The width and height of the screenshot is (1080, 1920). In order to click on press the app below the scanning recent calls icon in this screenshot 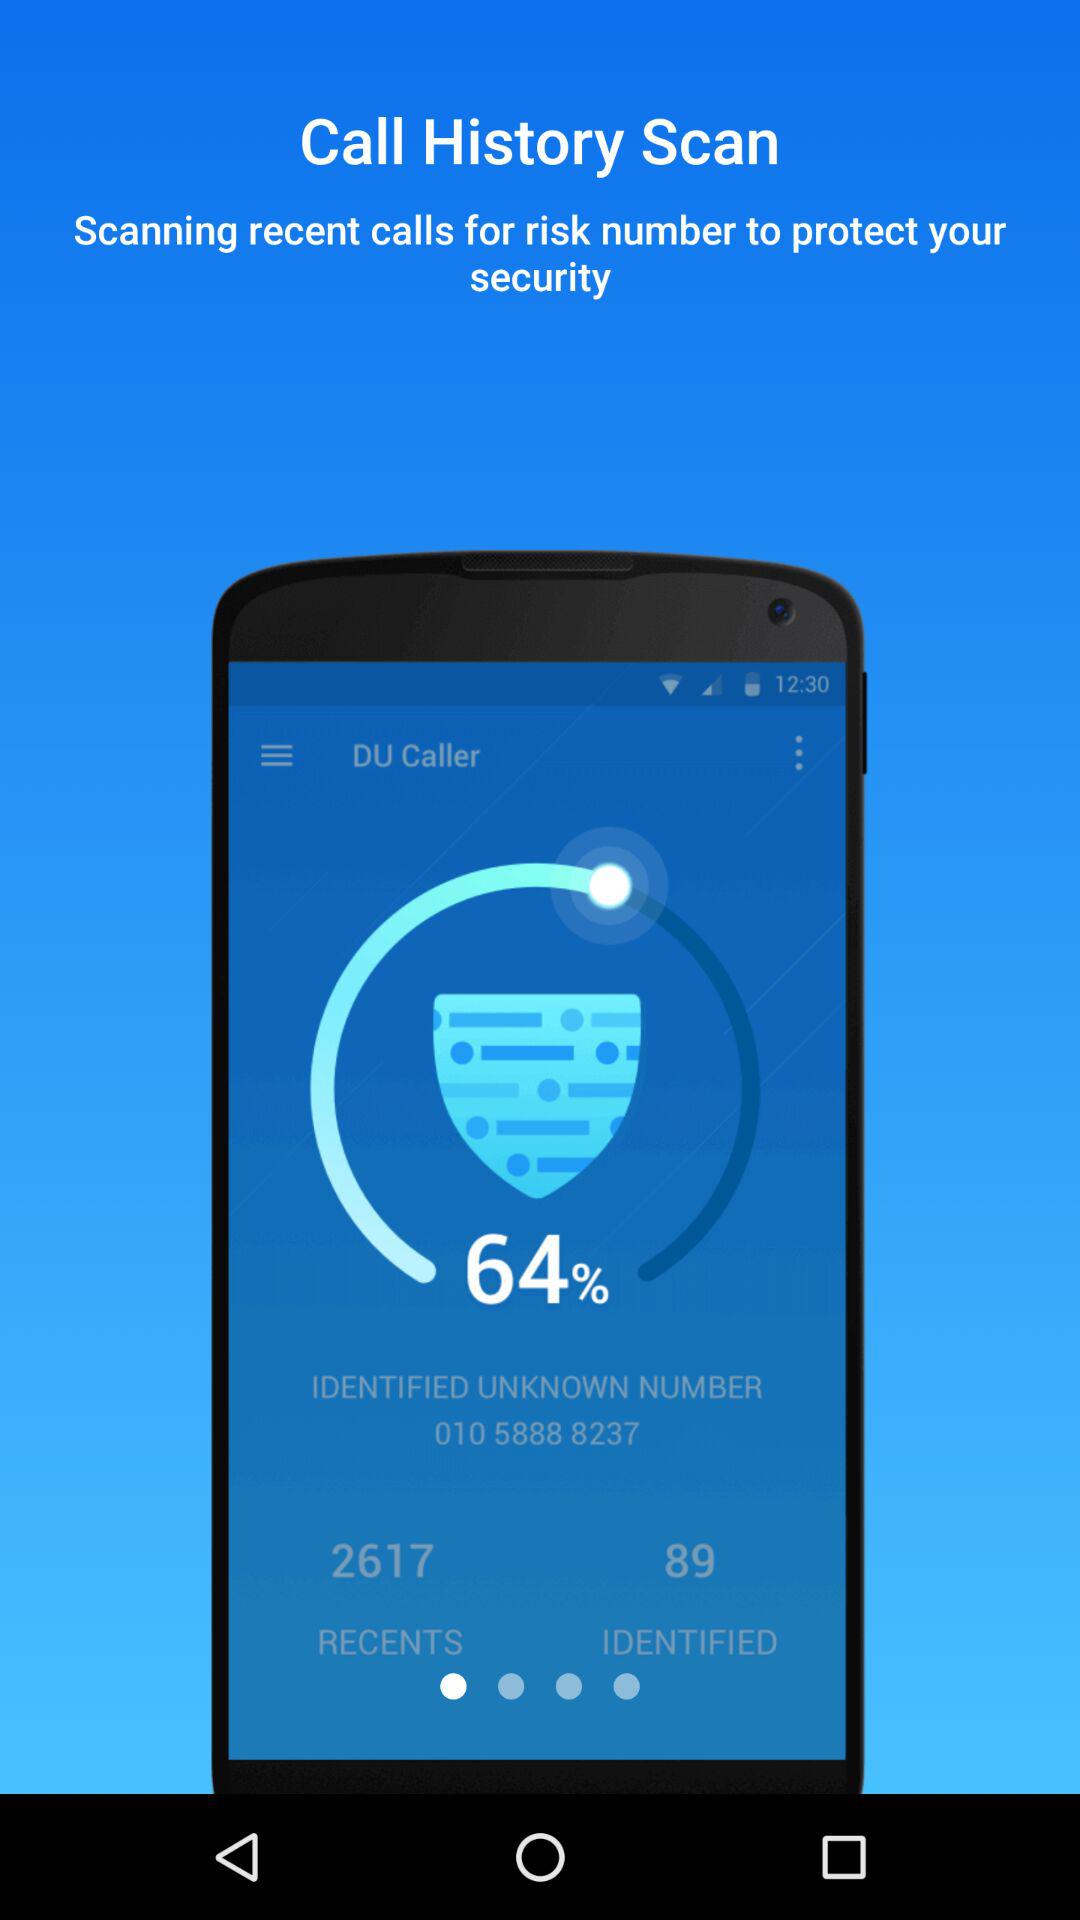, I will do `click(453, 1686)`.